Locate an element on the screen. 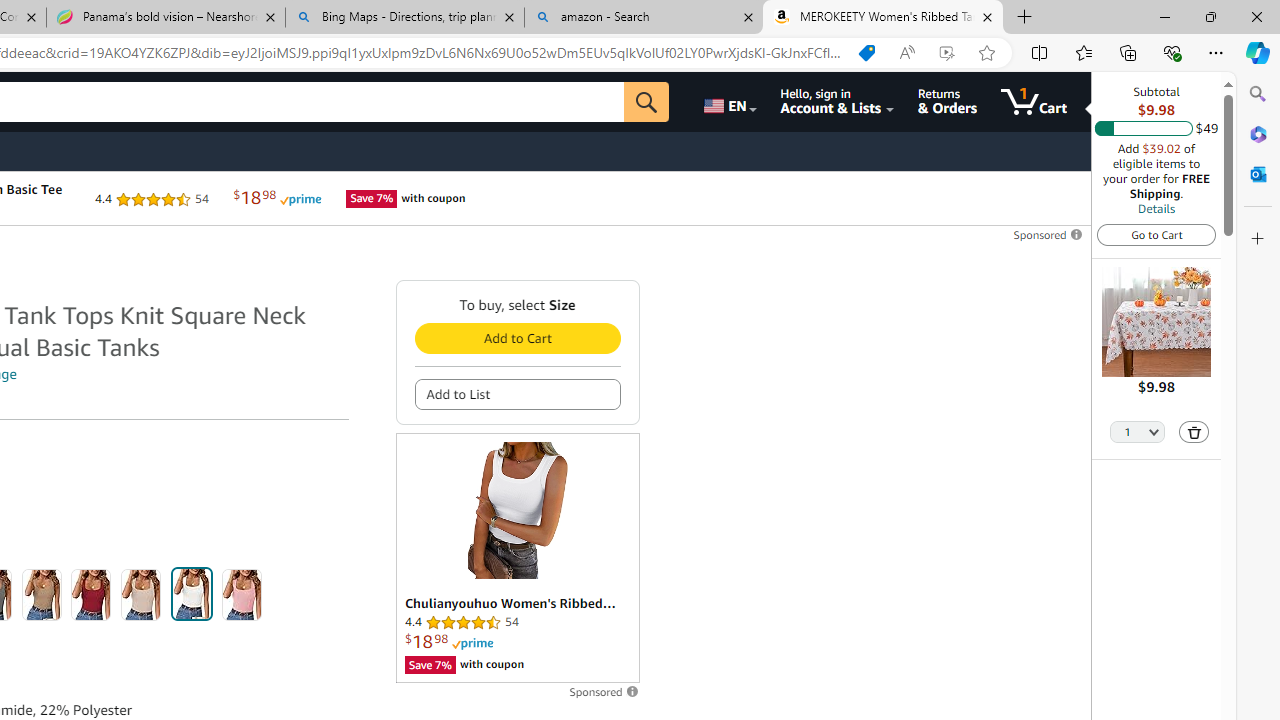 The height and width of the screenshot is (720, 1280). Sponsored ad is located at coordinates (516, 558).